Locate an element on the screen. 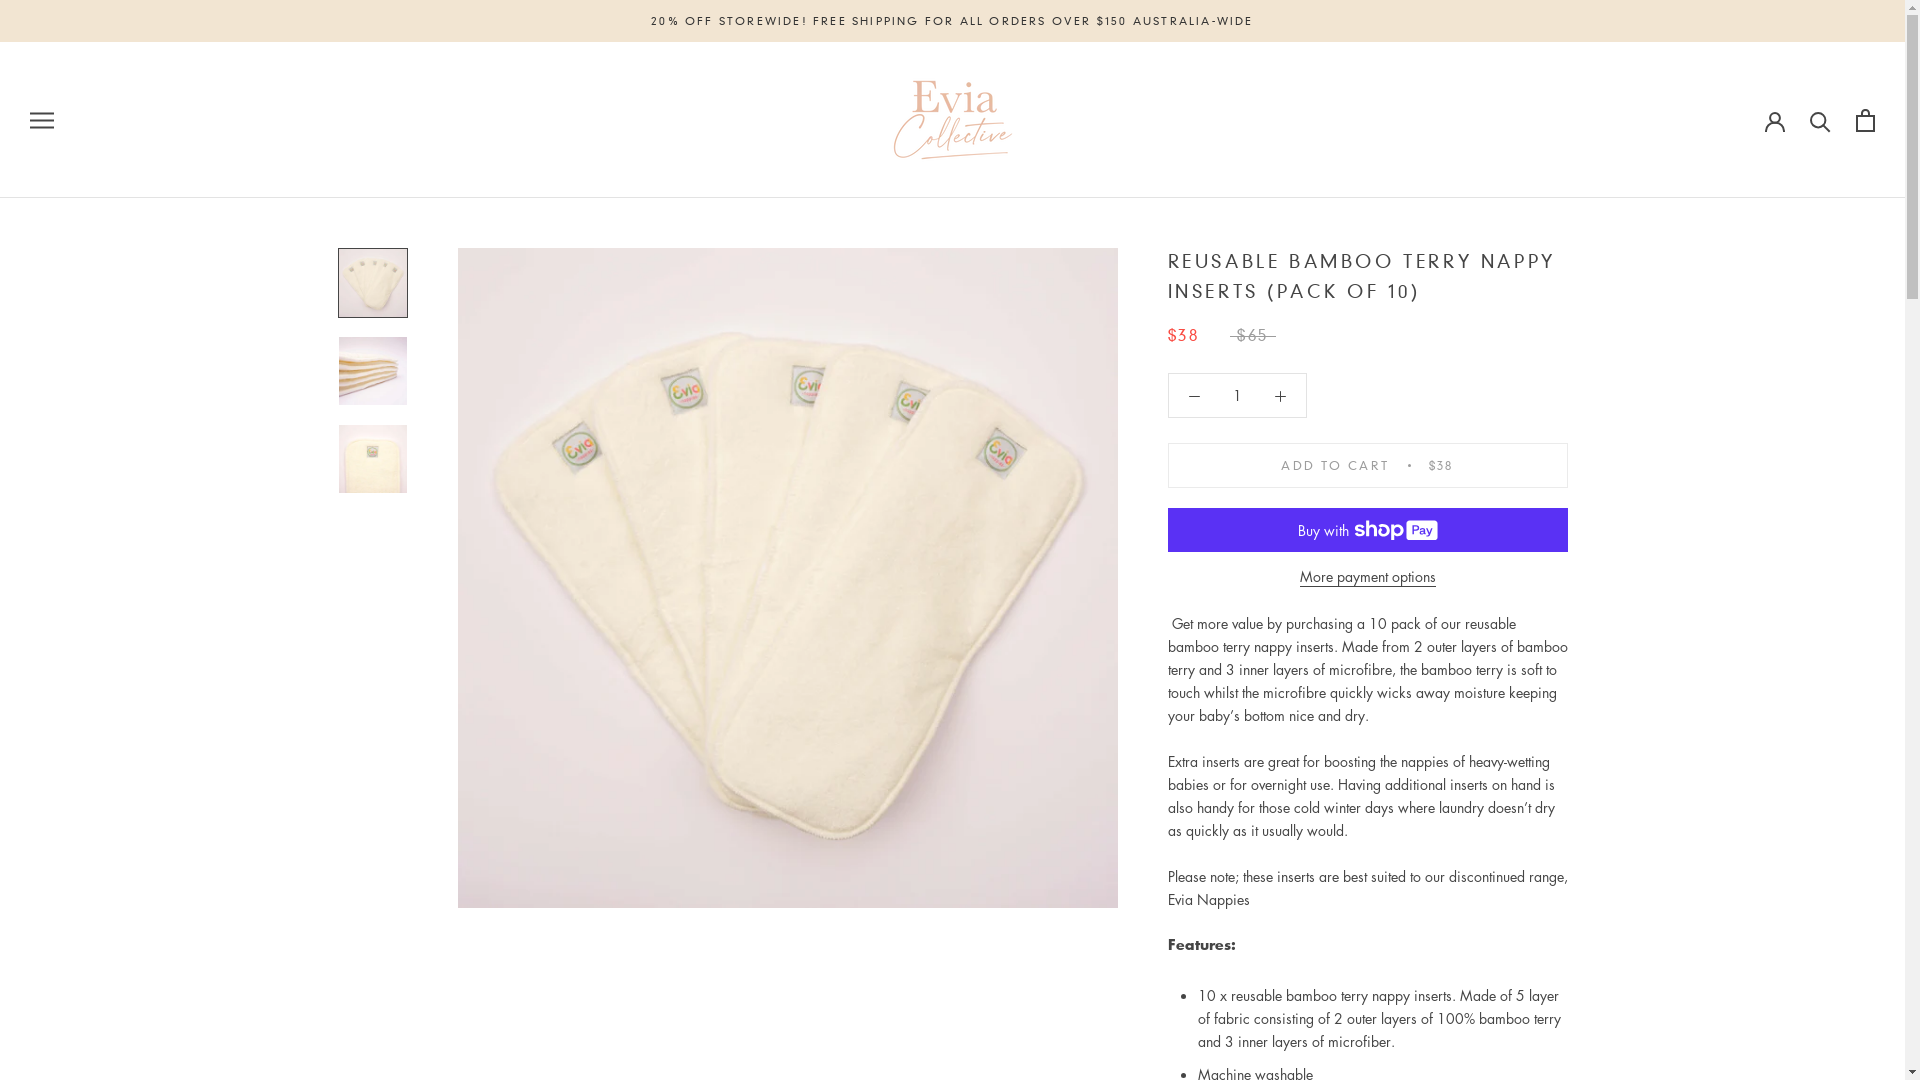  More payment options is located at coordinates (1368, 576).